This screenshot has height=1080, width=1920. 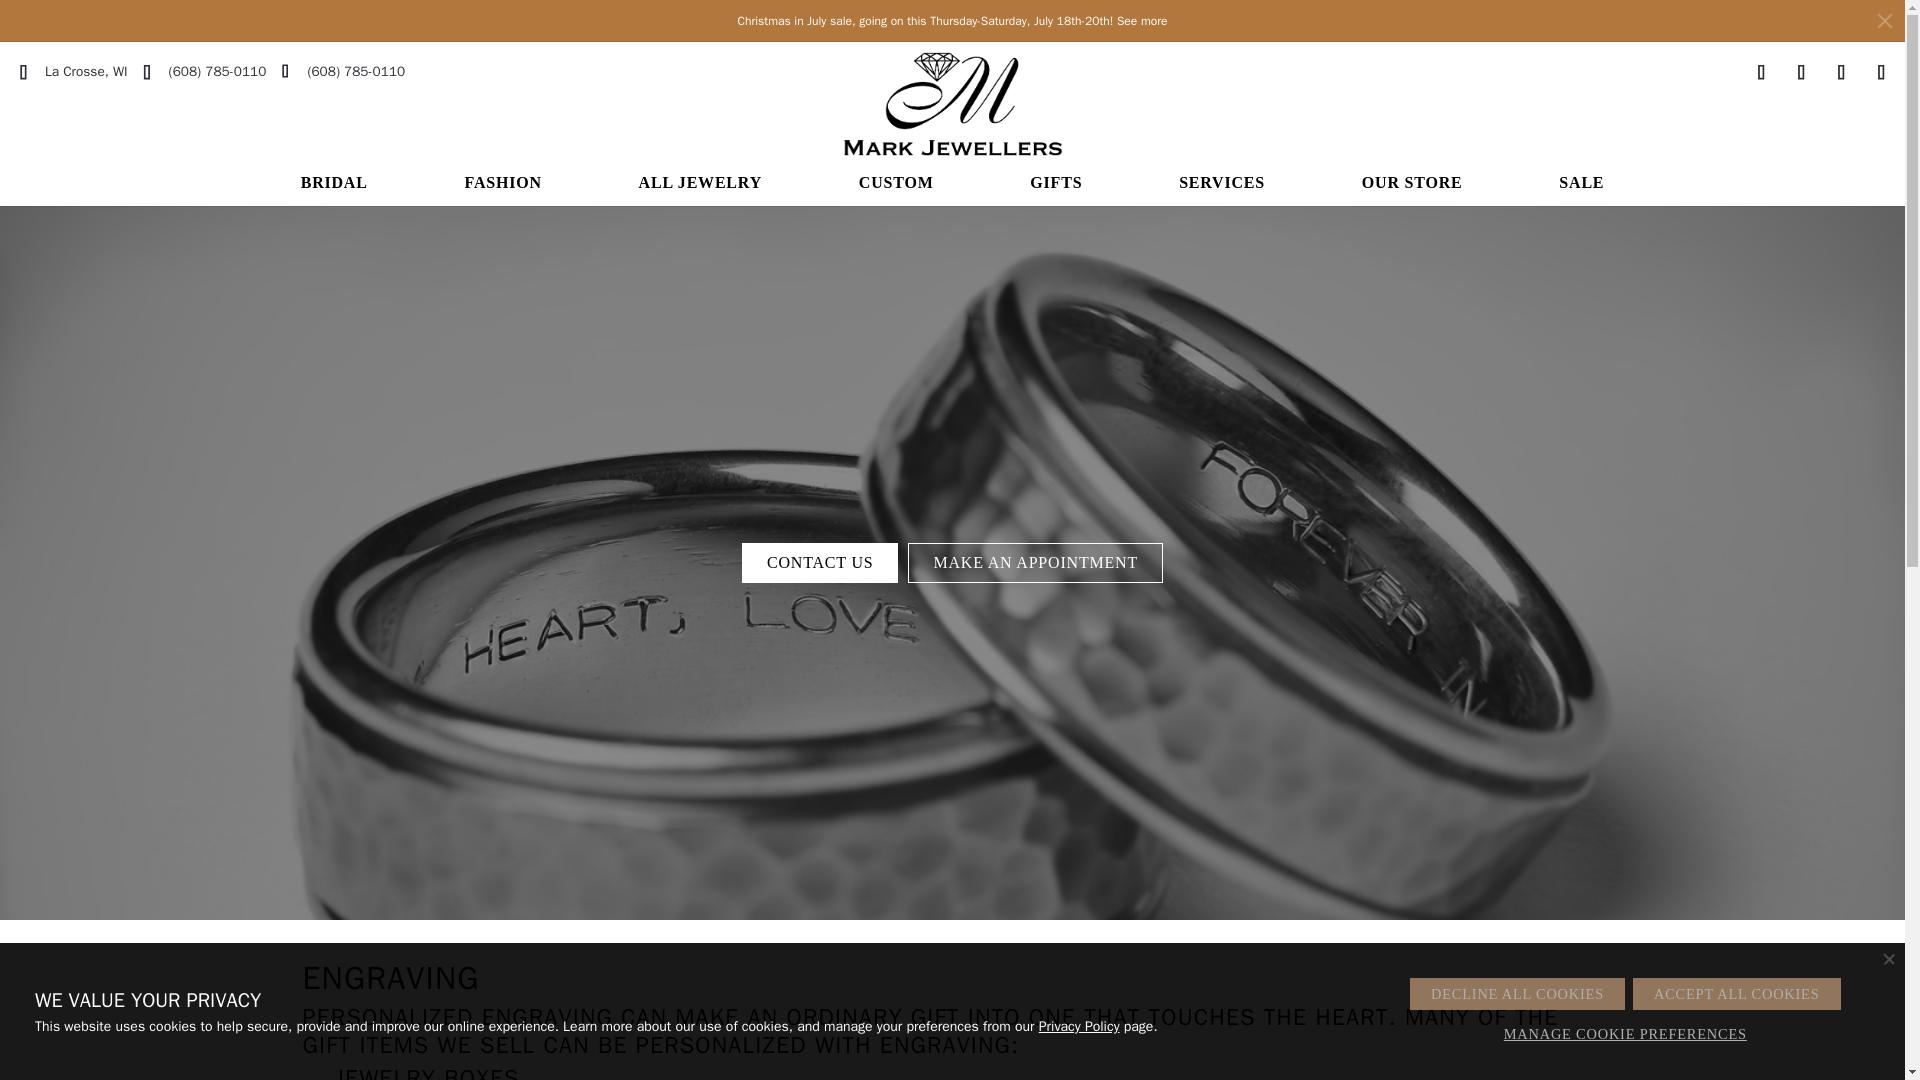 I want to click on La Crosse, WI, so click(x=74, y=71).